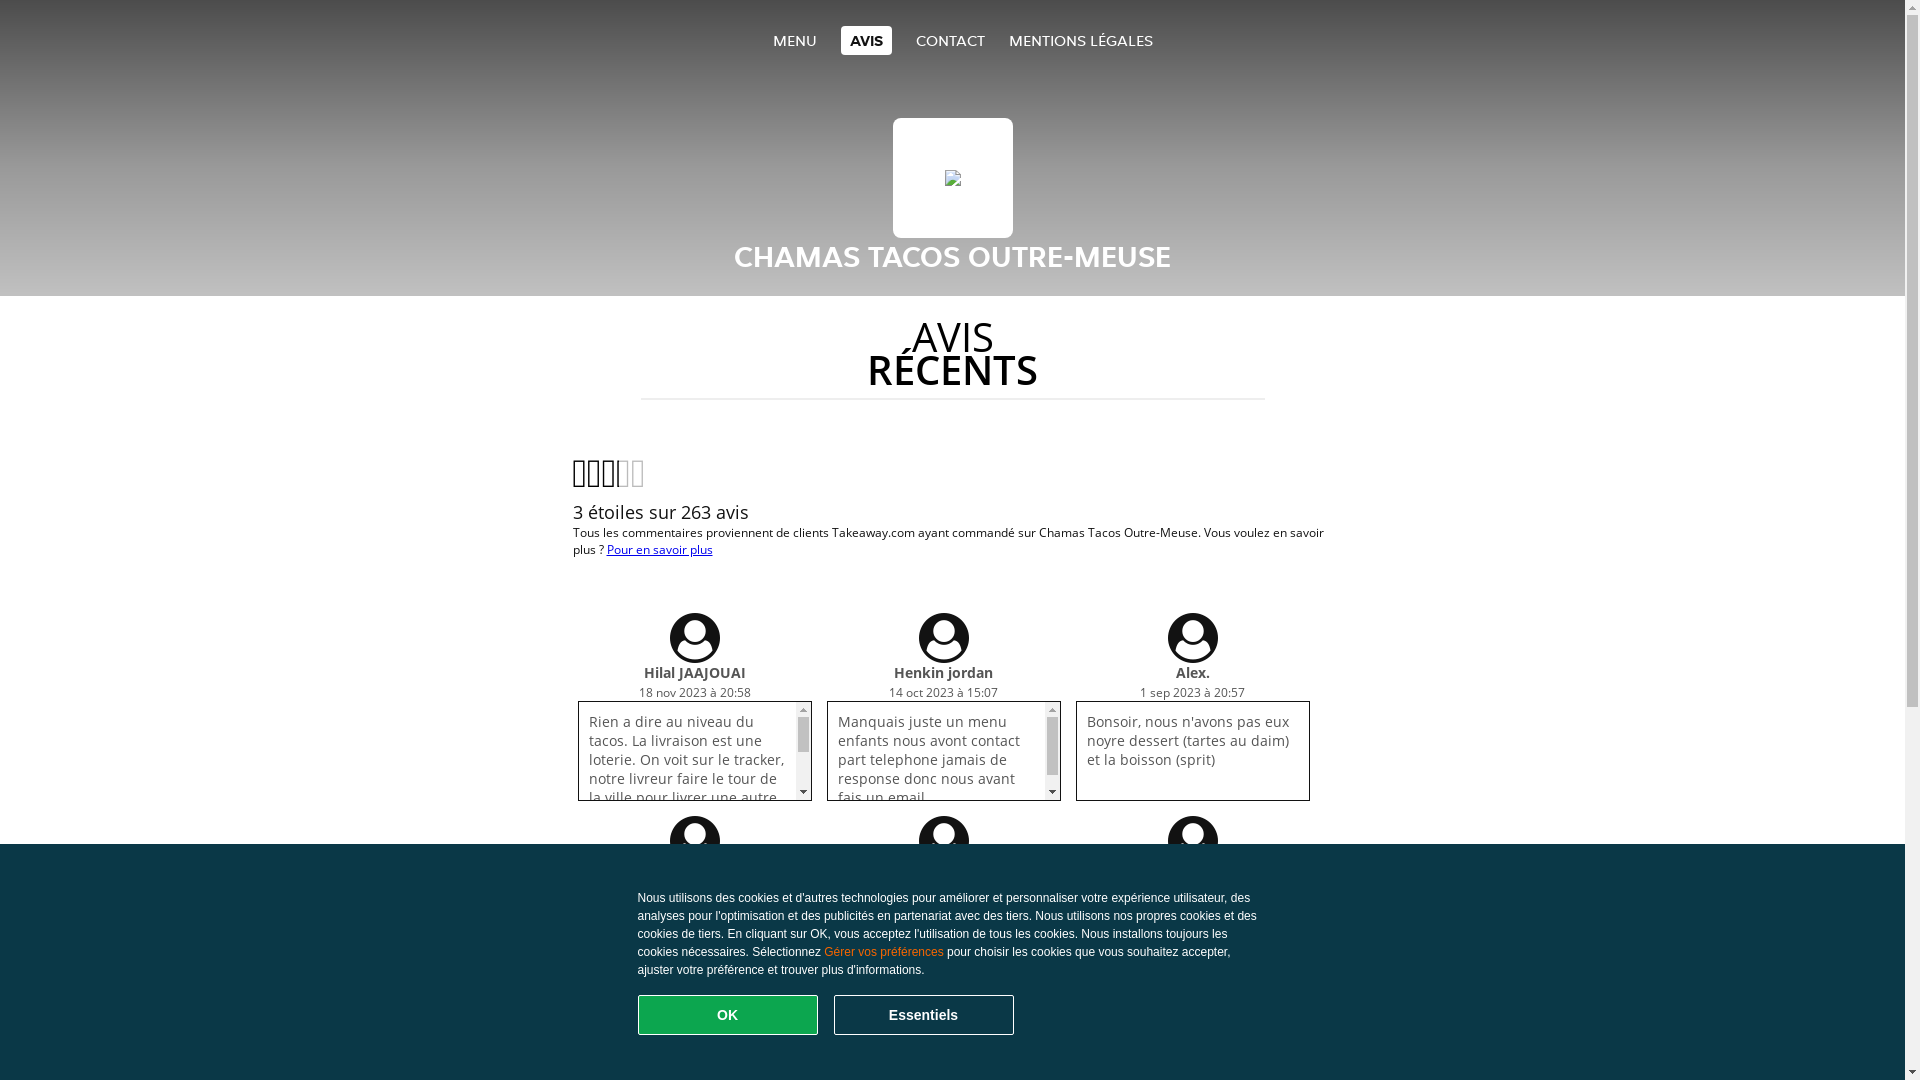  Describe the element at coordinates (659, 550) in the screenshot. I see `Pour en savoir plus` at that location.